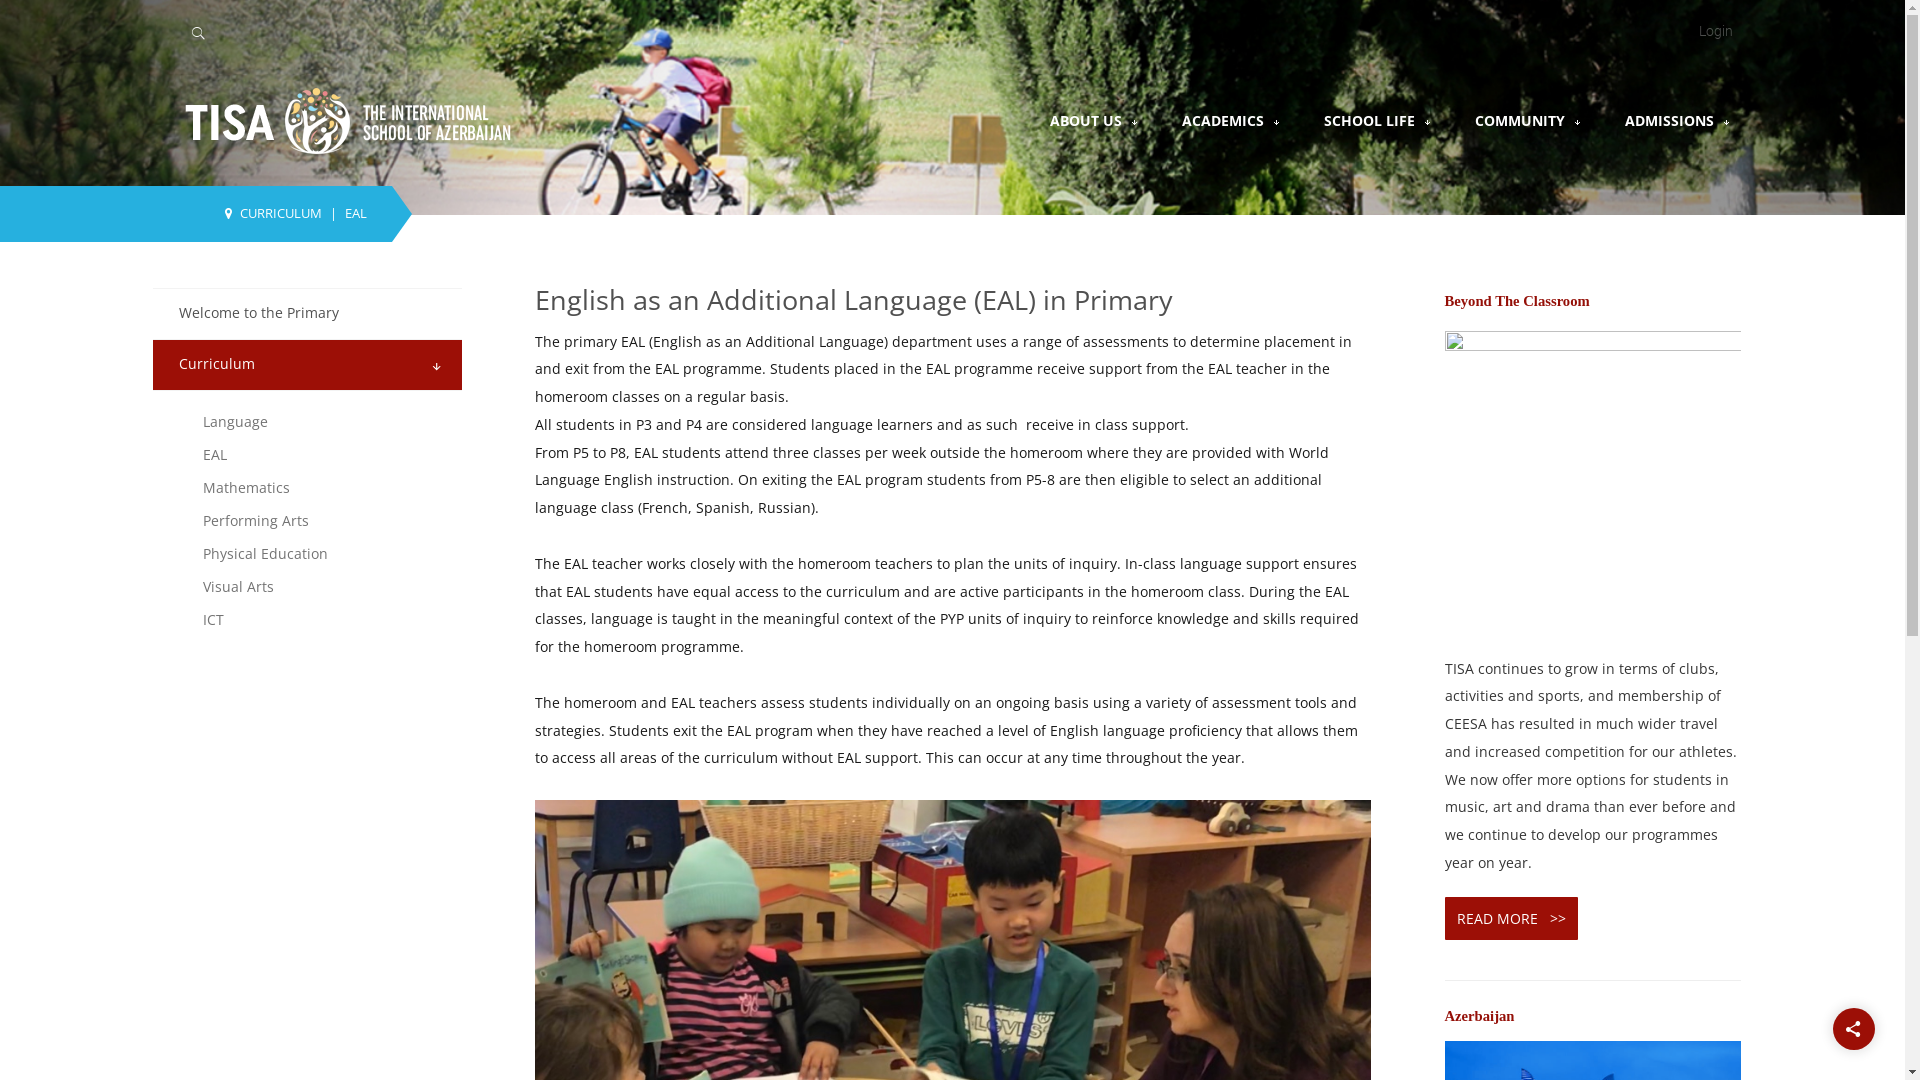 The height and width of the screenshot is (1080, 1920). What do you see at coordinates (258, 312) in the screenshot?
I see `Welcome to the Primary` at bounding box center [258, 312].